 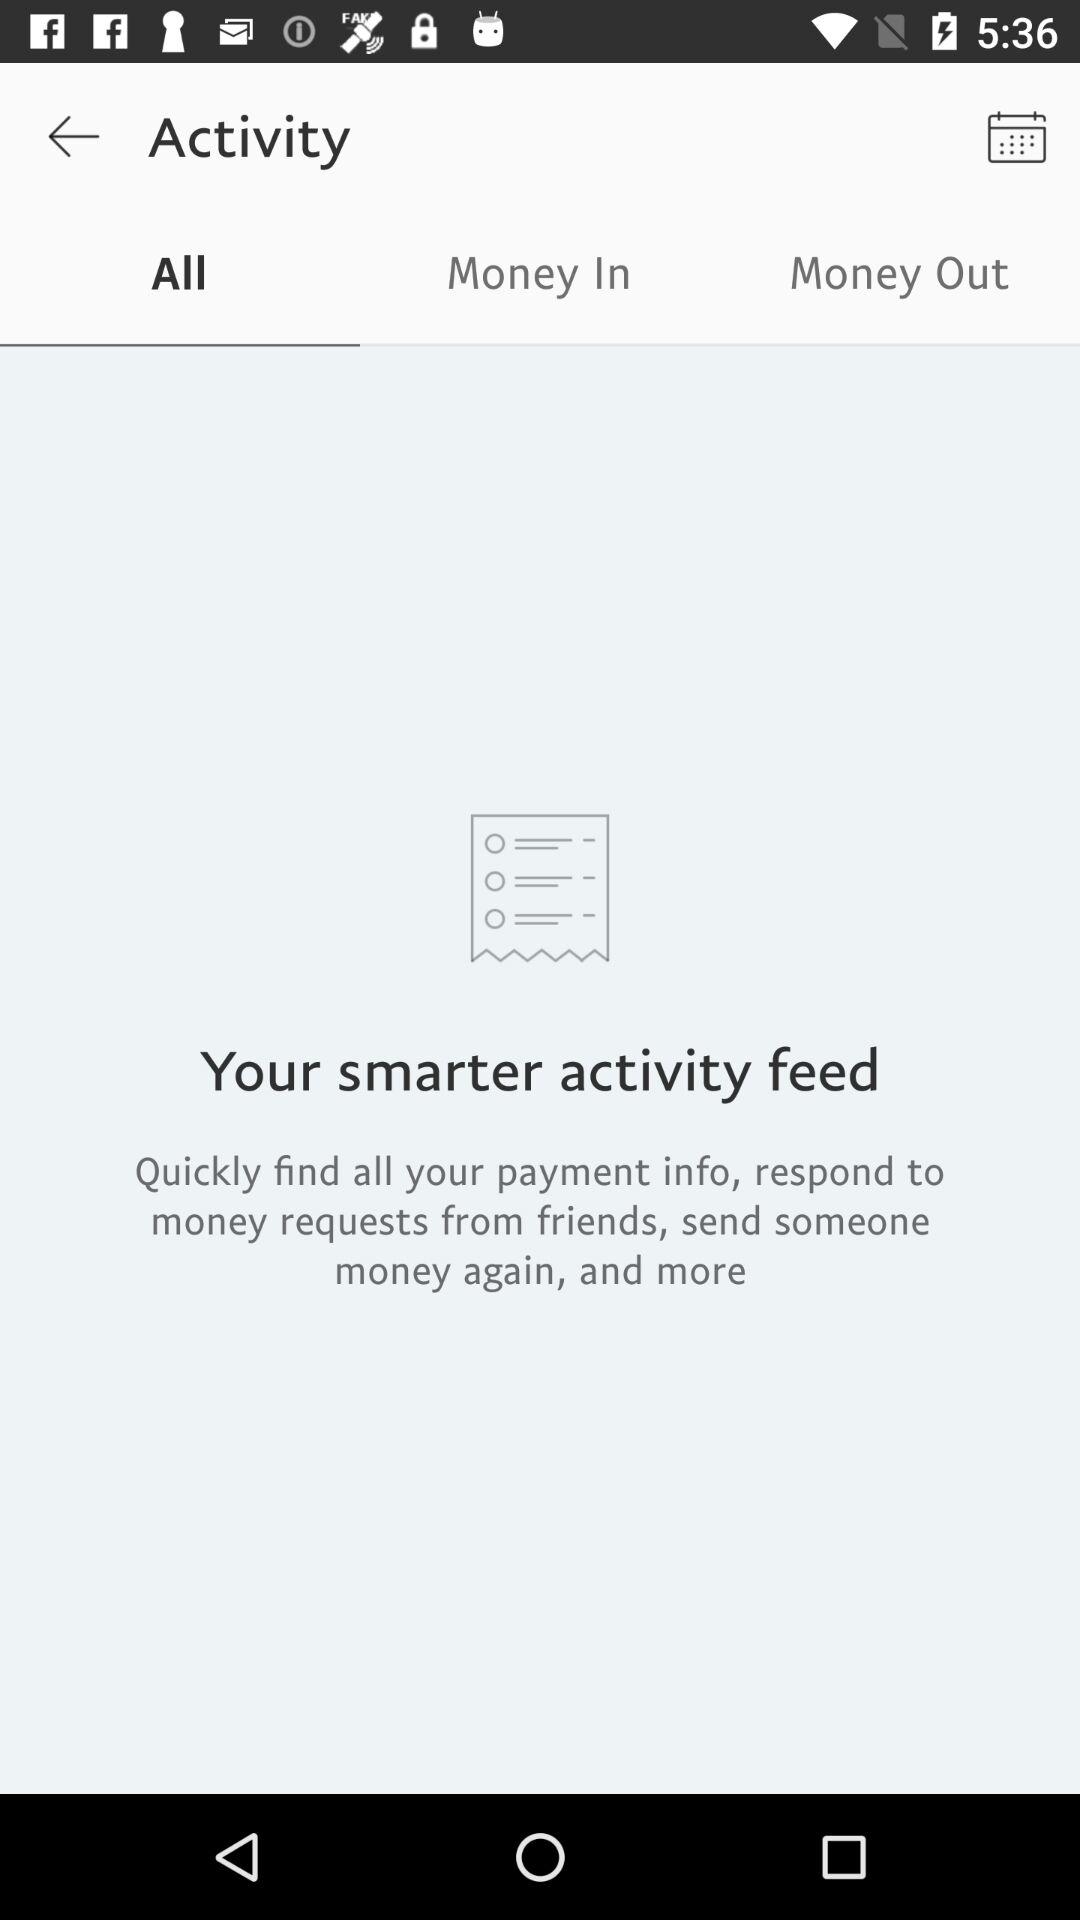 I want to click on turn off the item above the your smarter activity item, so click(x=900, y=278).